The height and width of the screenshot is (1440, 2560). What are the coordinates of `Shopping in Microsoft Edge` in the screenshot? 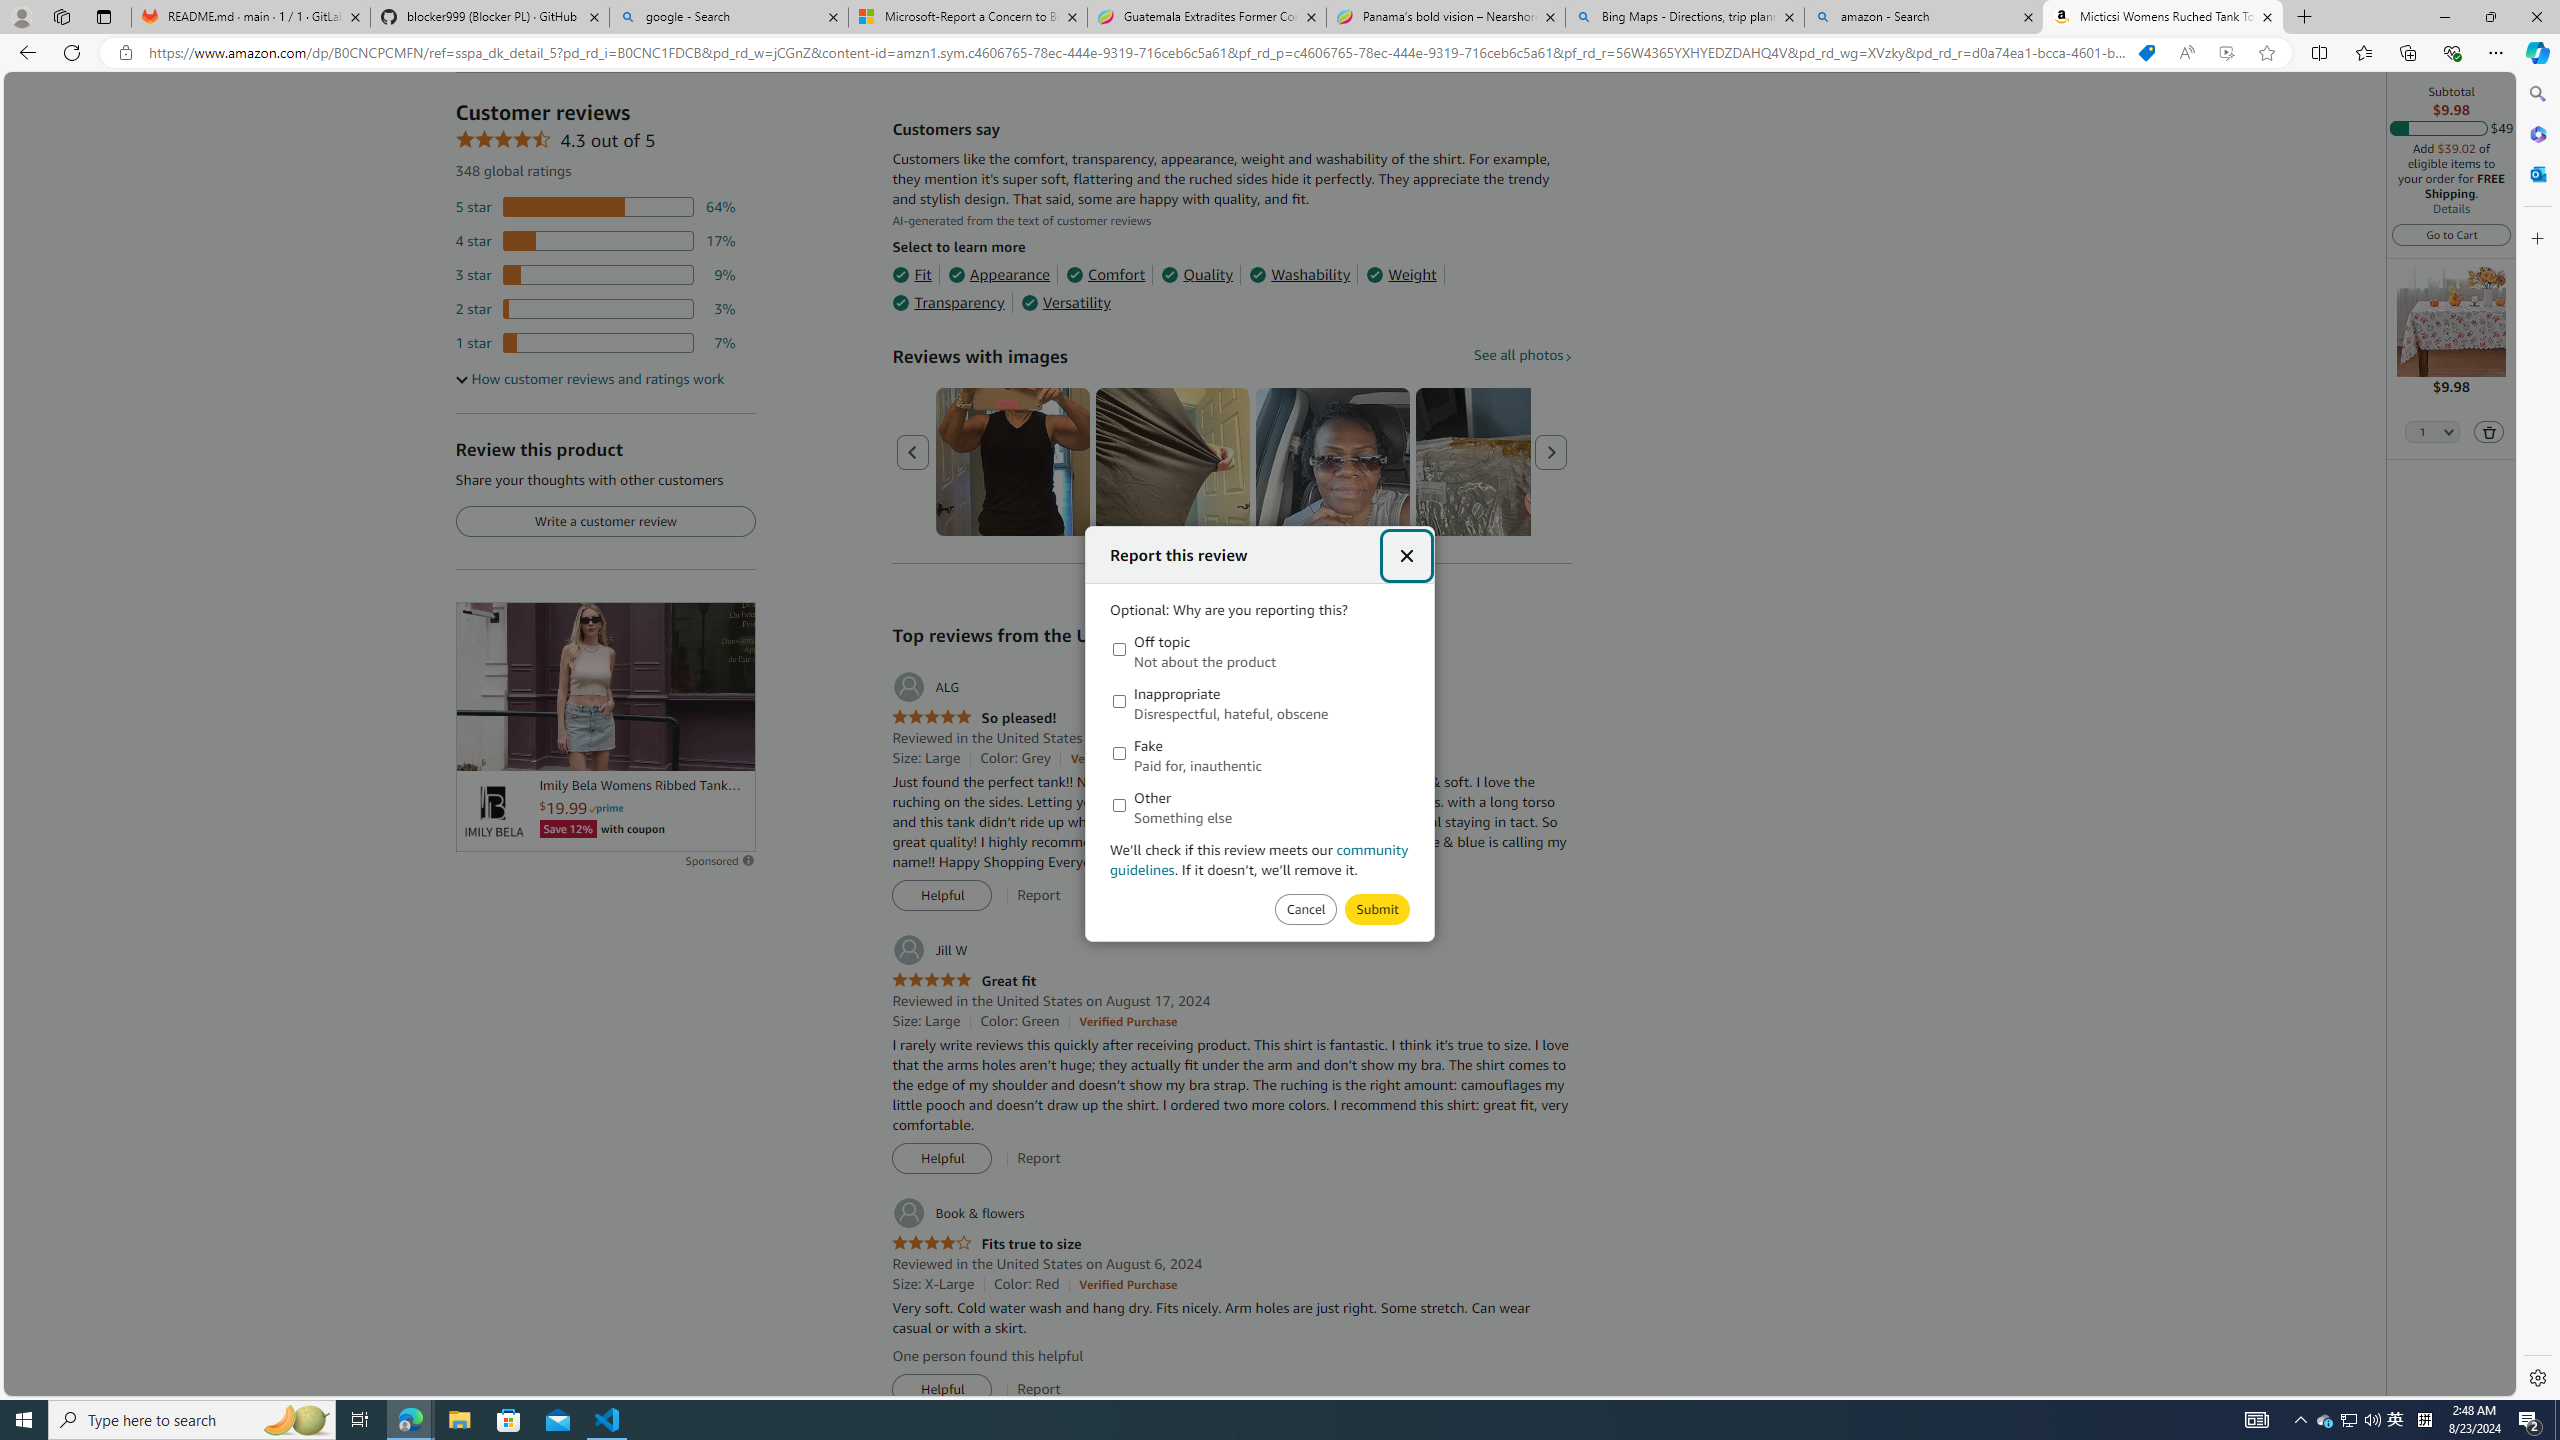 It's located at (2146, 53).